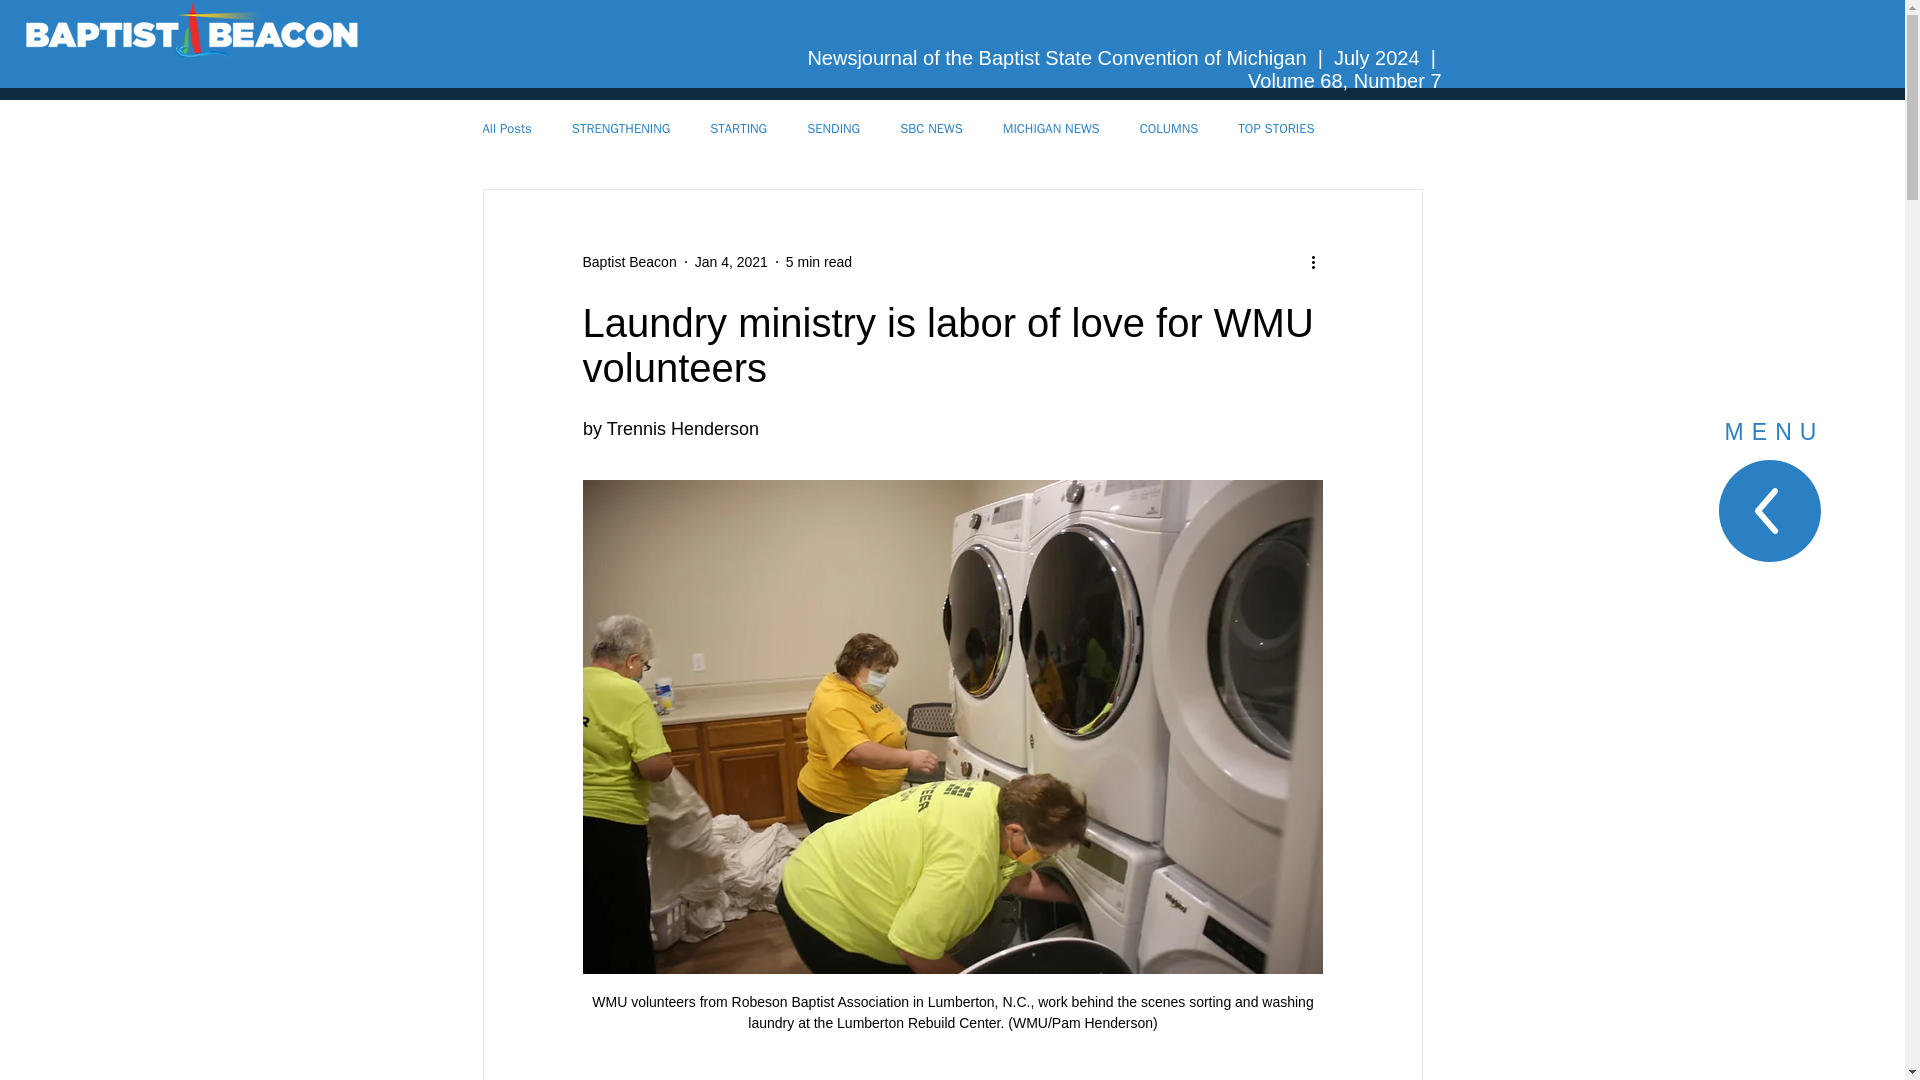 The image size is (1920, 1080). What do you see at coordinates (818, 262) in the screenshot?
I see `5 min read` at bounding box center [818, 262].